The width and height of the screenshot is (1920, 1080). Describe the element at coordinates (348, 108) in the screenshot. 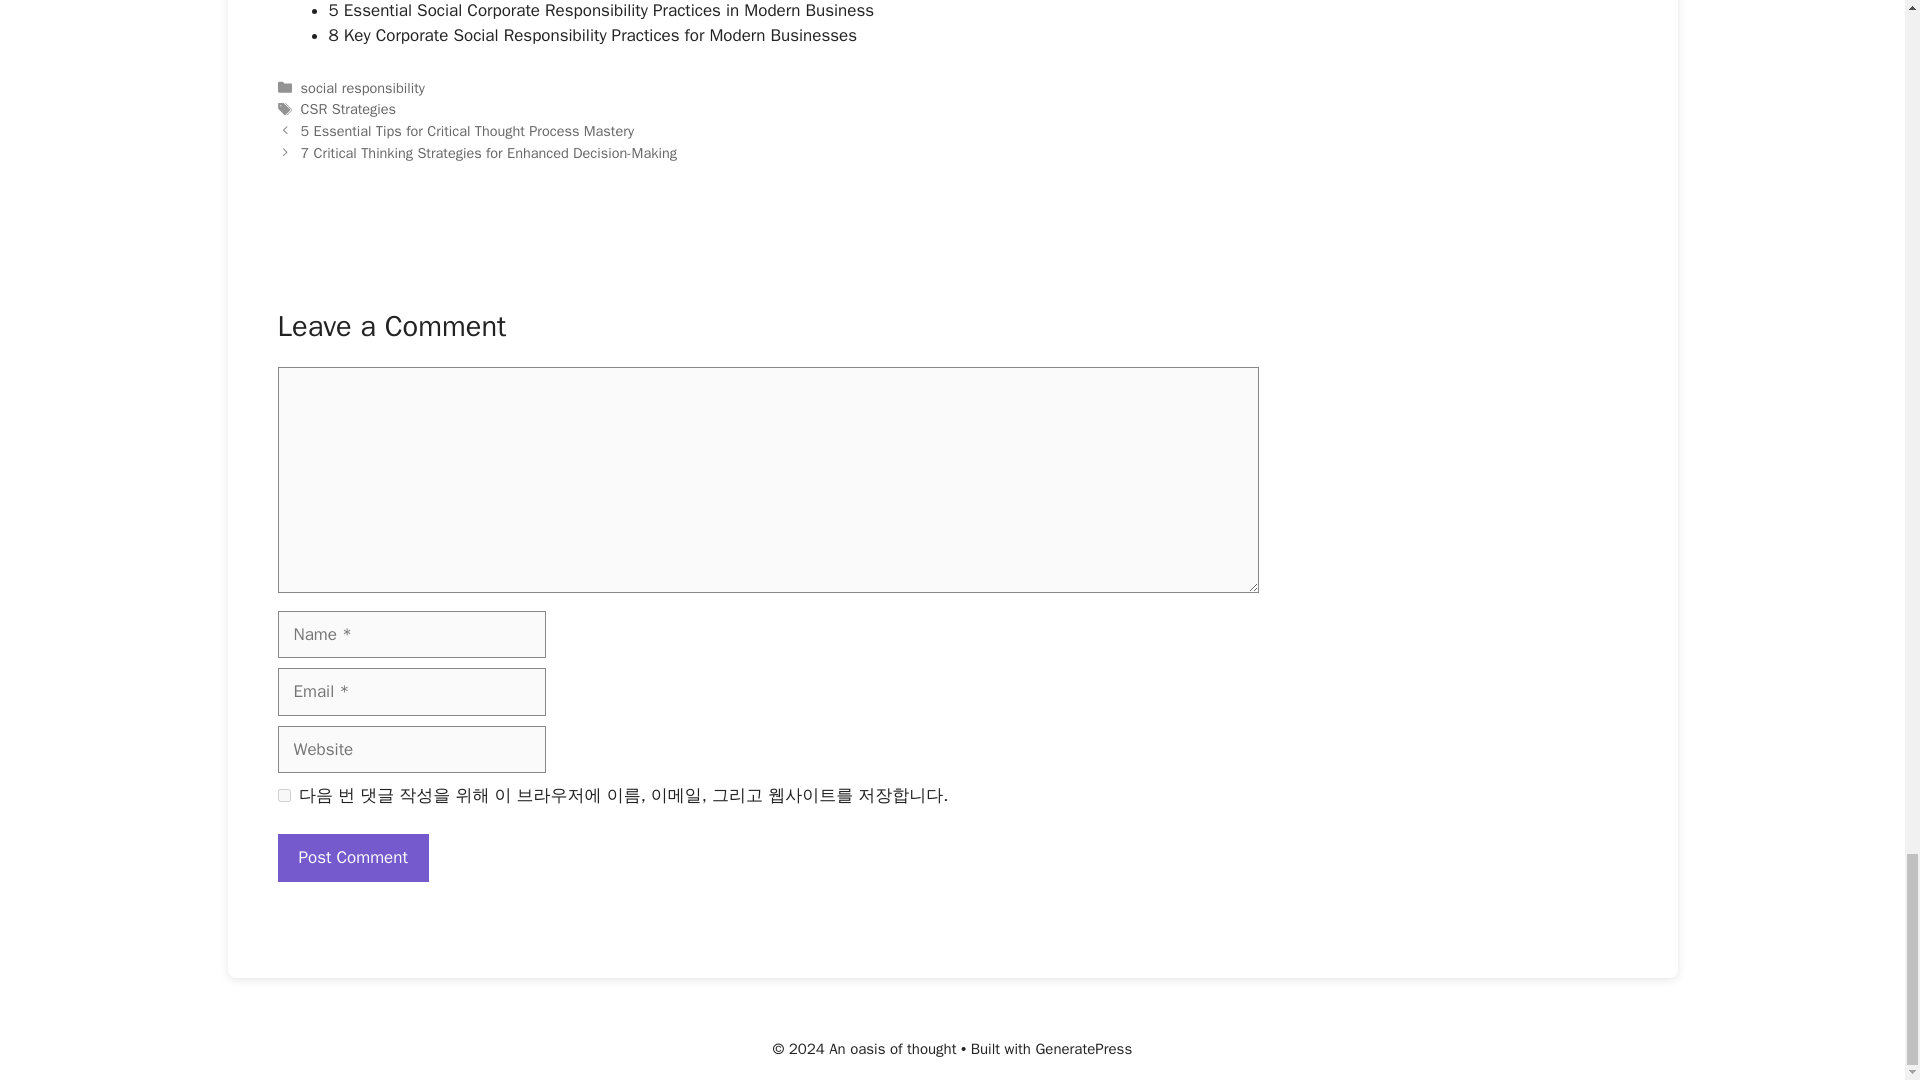

I see `CSR Strategies` at that location.